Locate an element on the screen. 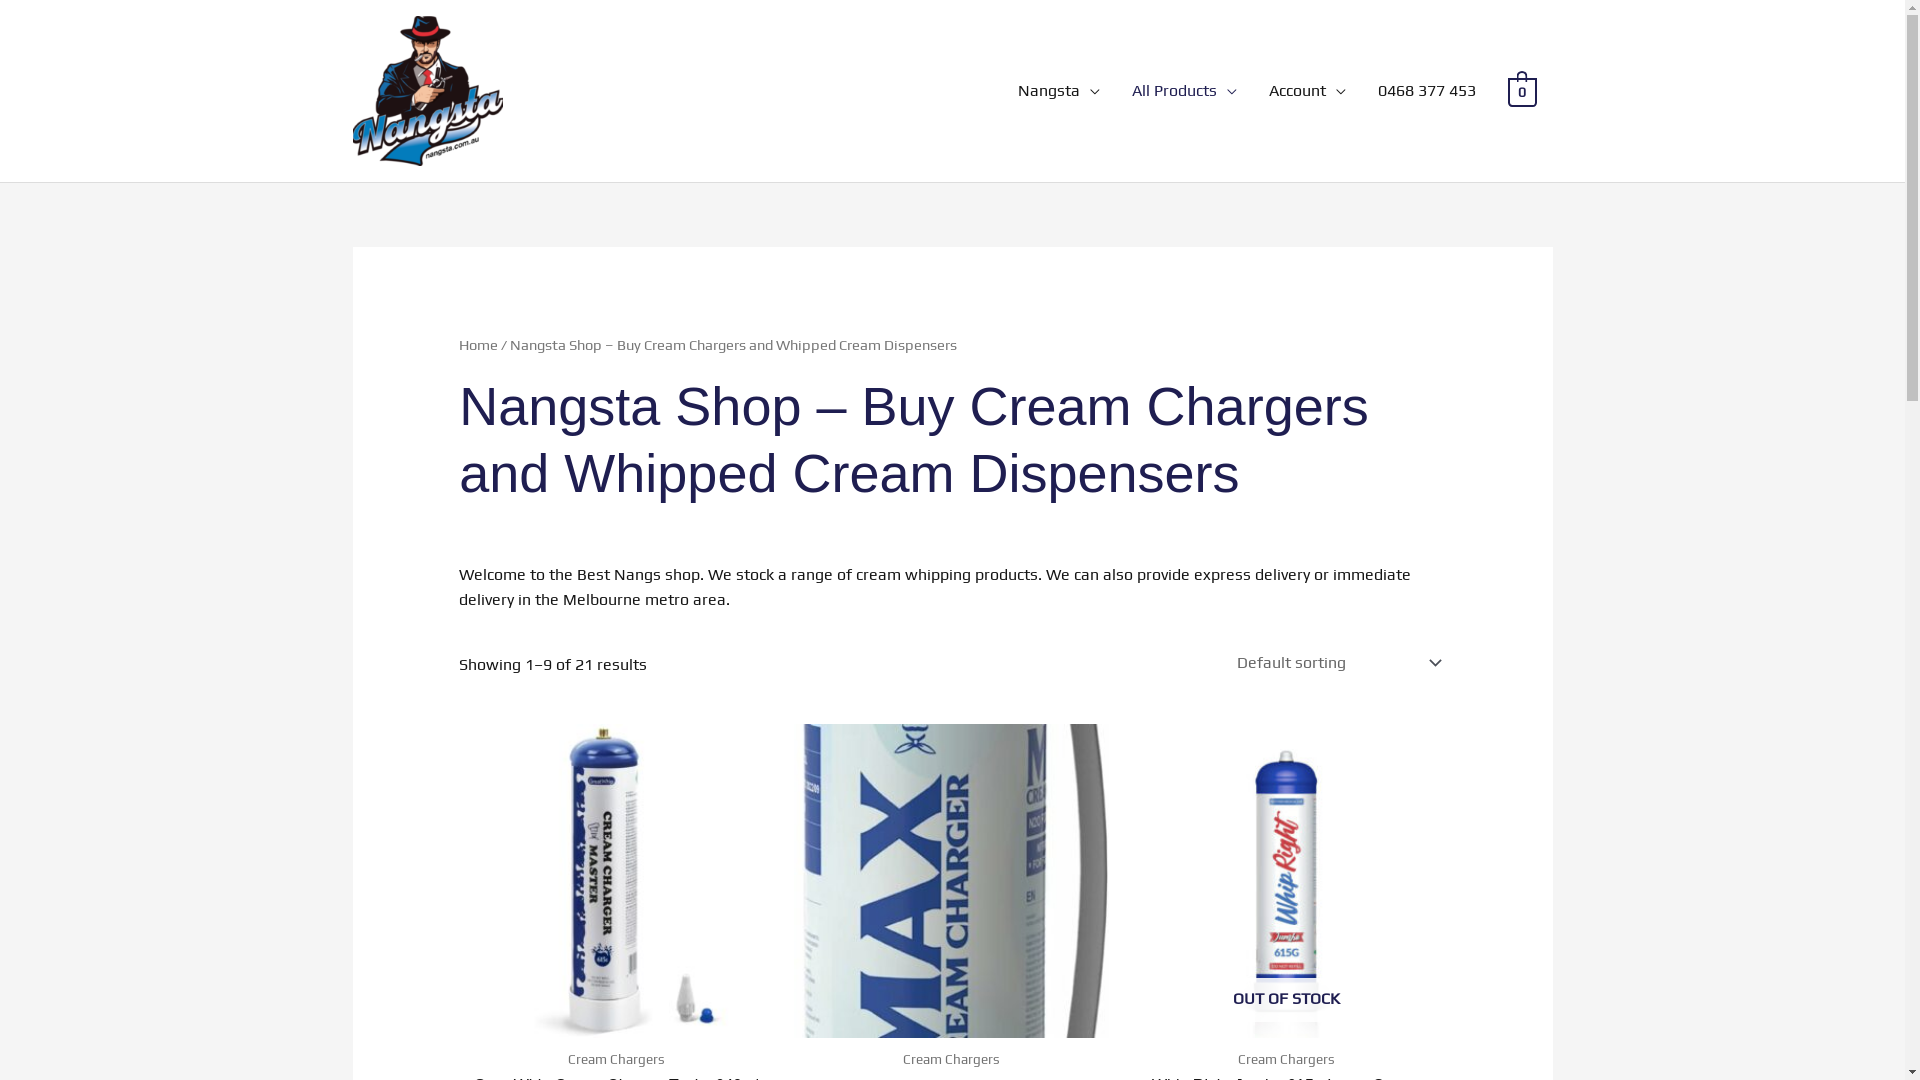  0468 377 453 is located at coordinates (1427, 91).